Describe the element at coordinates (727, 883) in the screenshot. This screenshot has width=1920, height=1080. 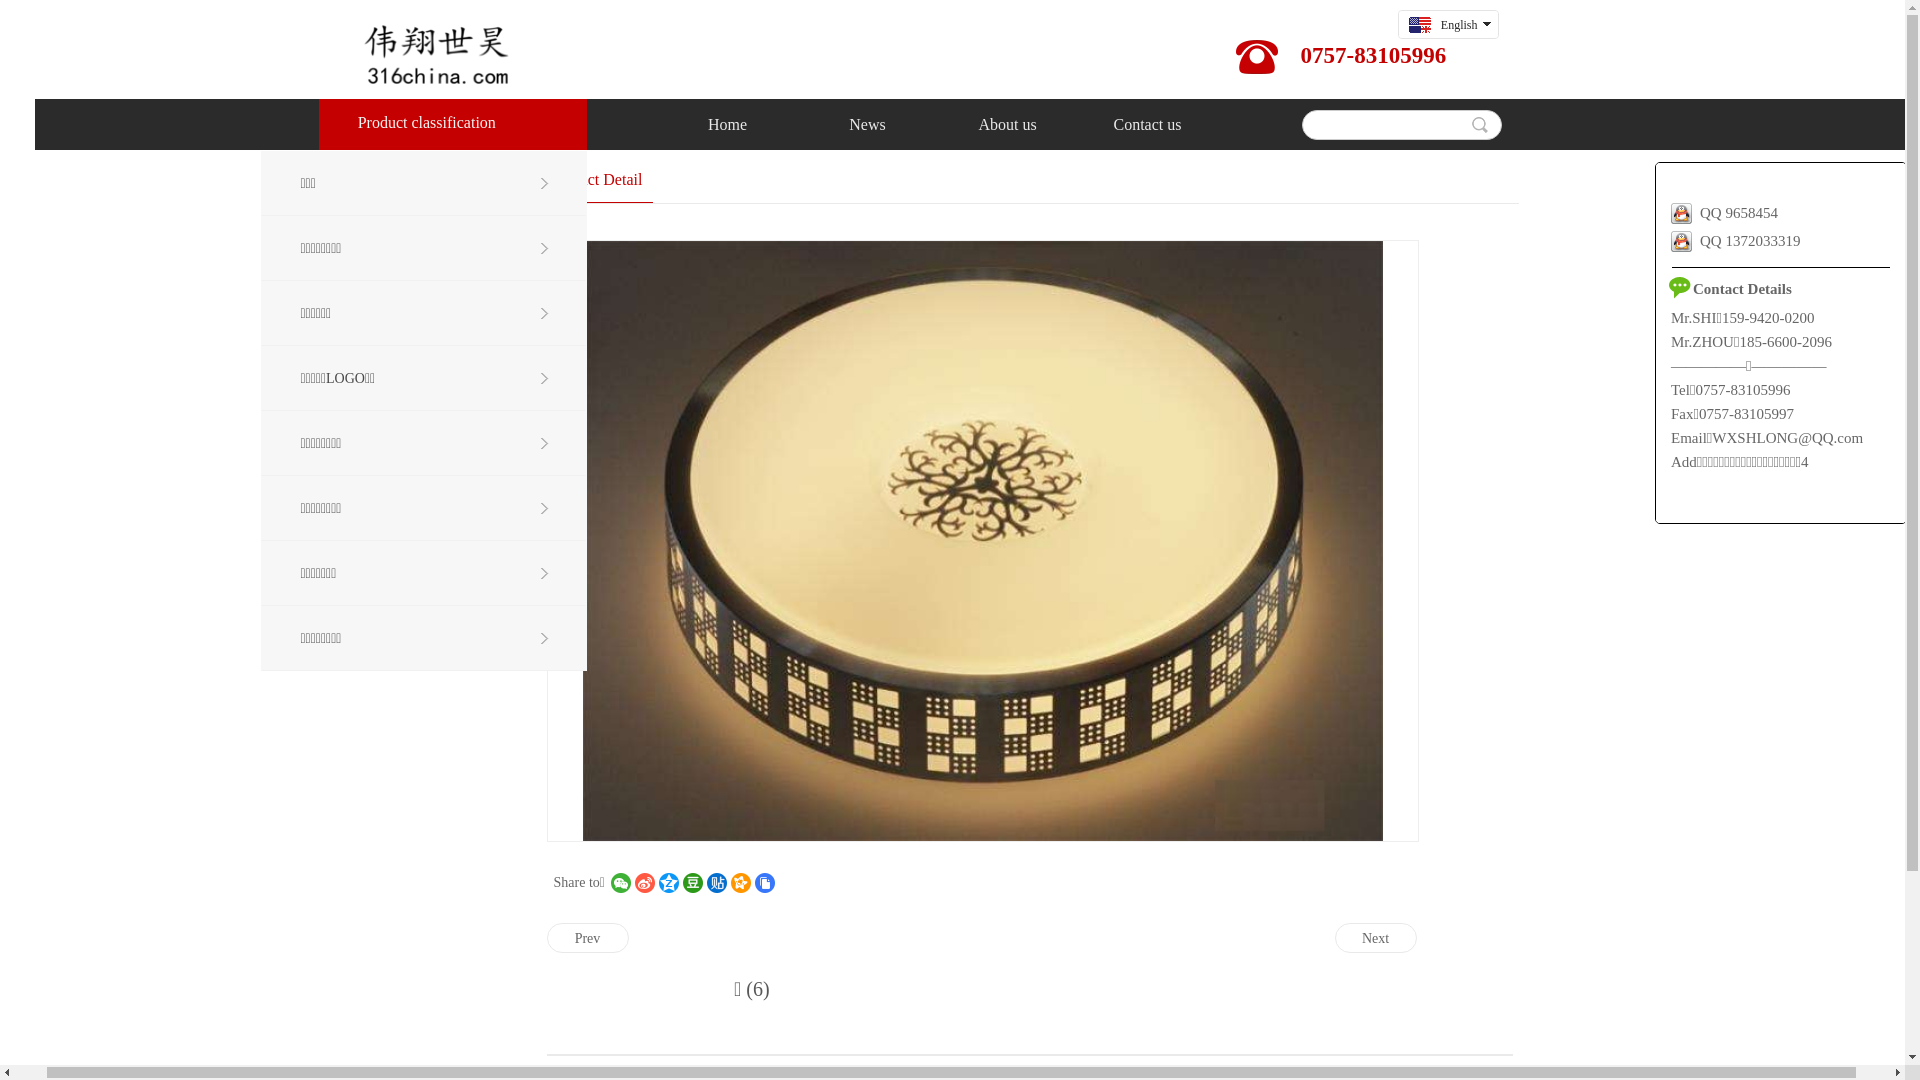
I see `Share to douban` at that location.